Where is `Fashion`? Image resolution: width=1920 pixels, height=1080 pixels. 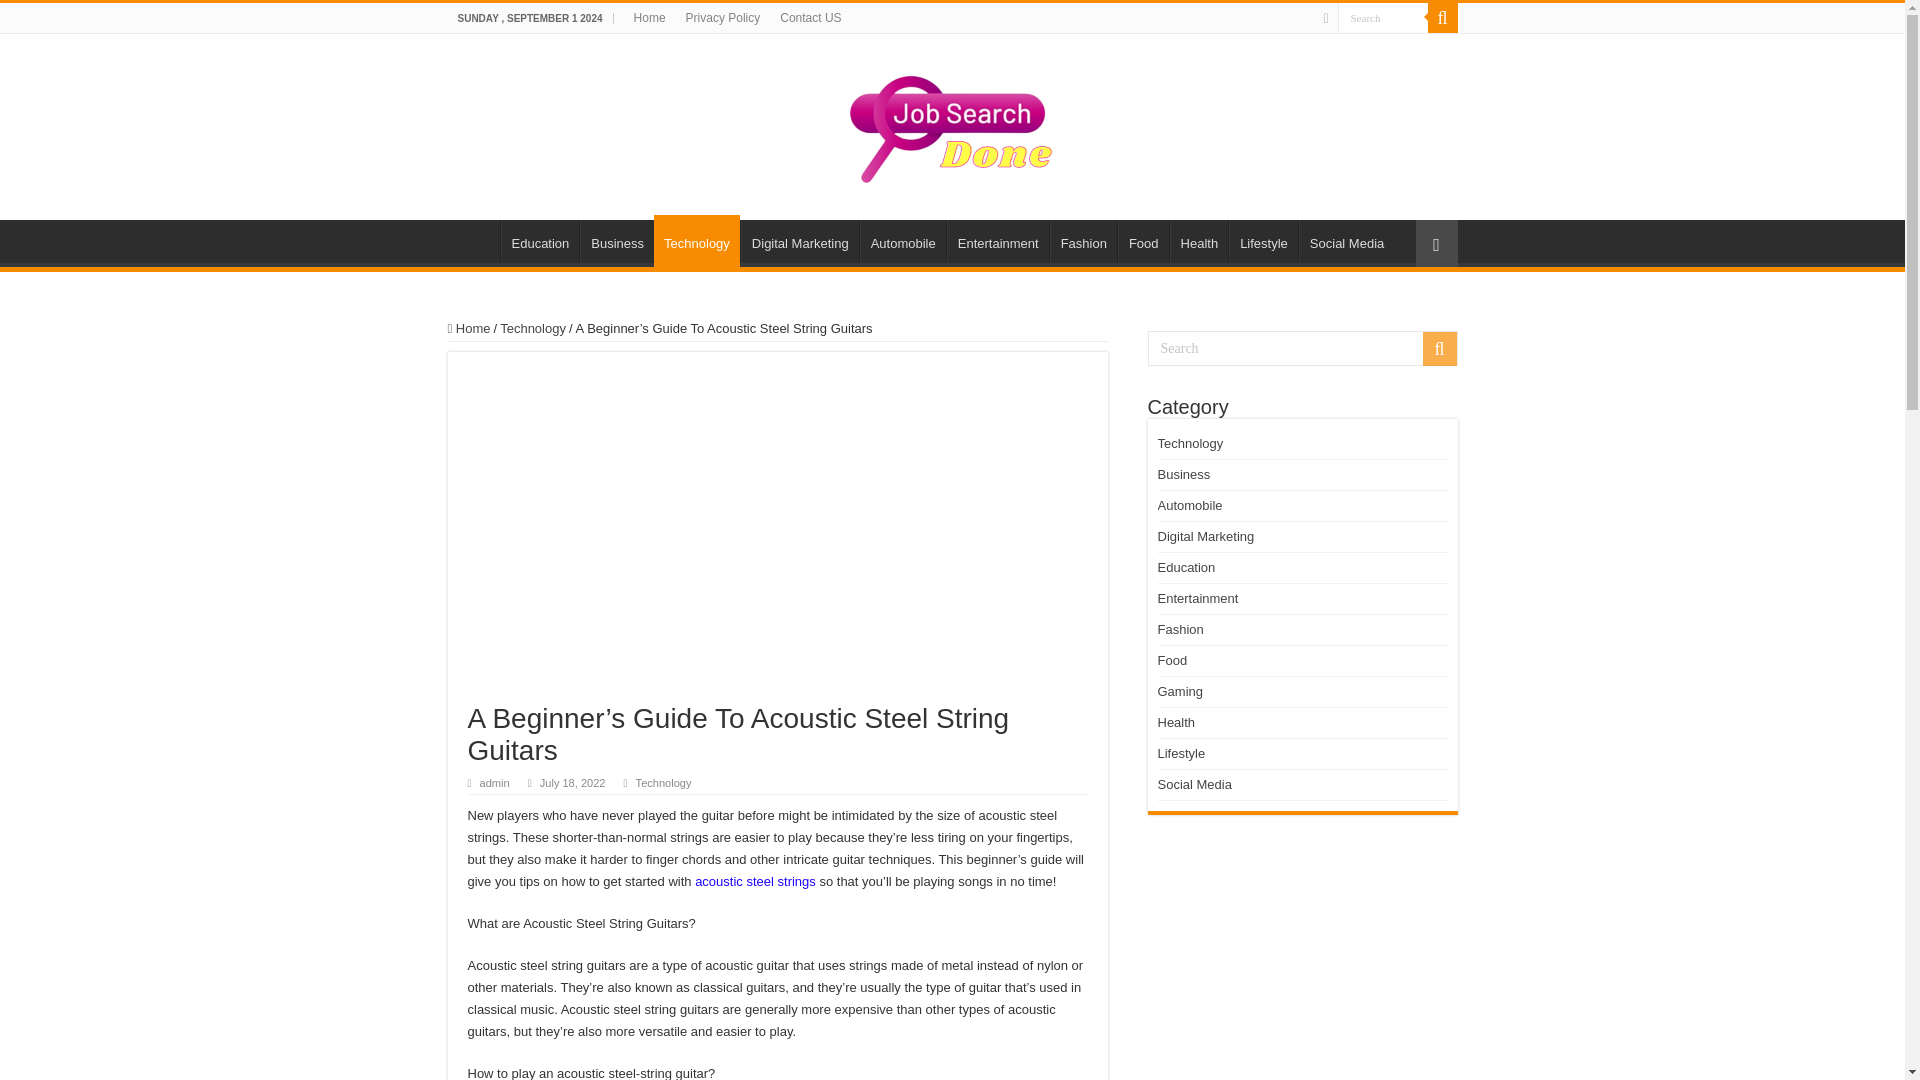
Fashion is located at coordinates (1084, 241).